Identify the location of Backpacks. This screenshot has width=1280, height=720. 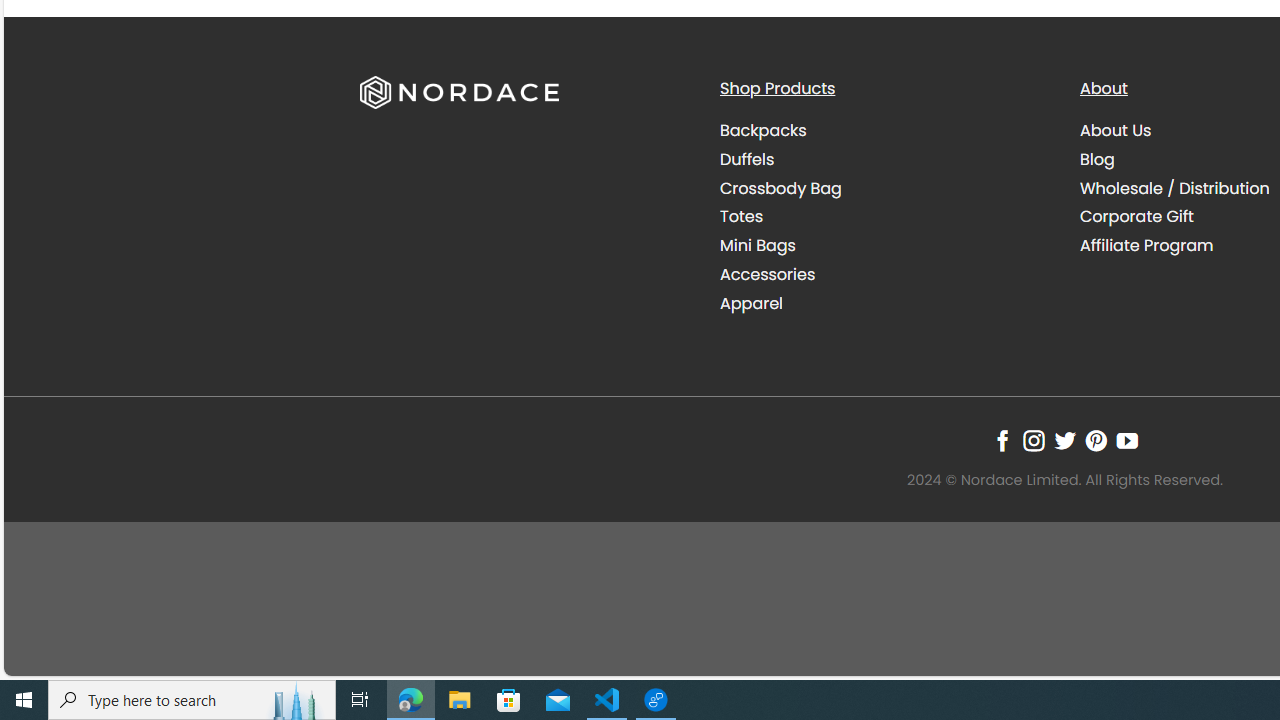
(884, 131).